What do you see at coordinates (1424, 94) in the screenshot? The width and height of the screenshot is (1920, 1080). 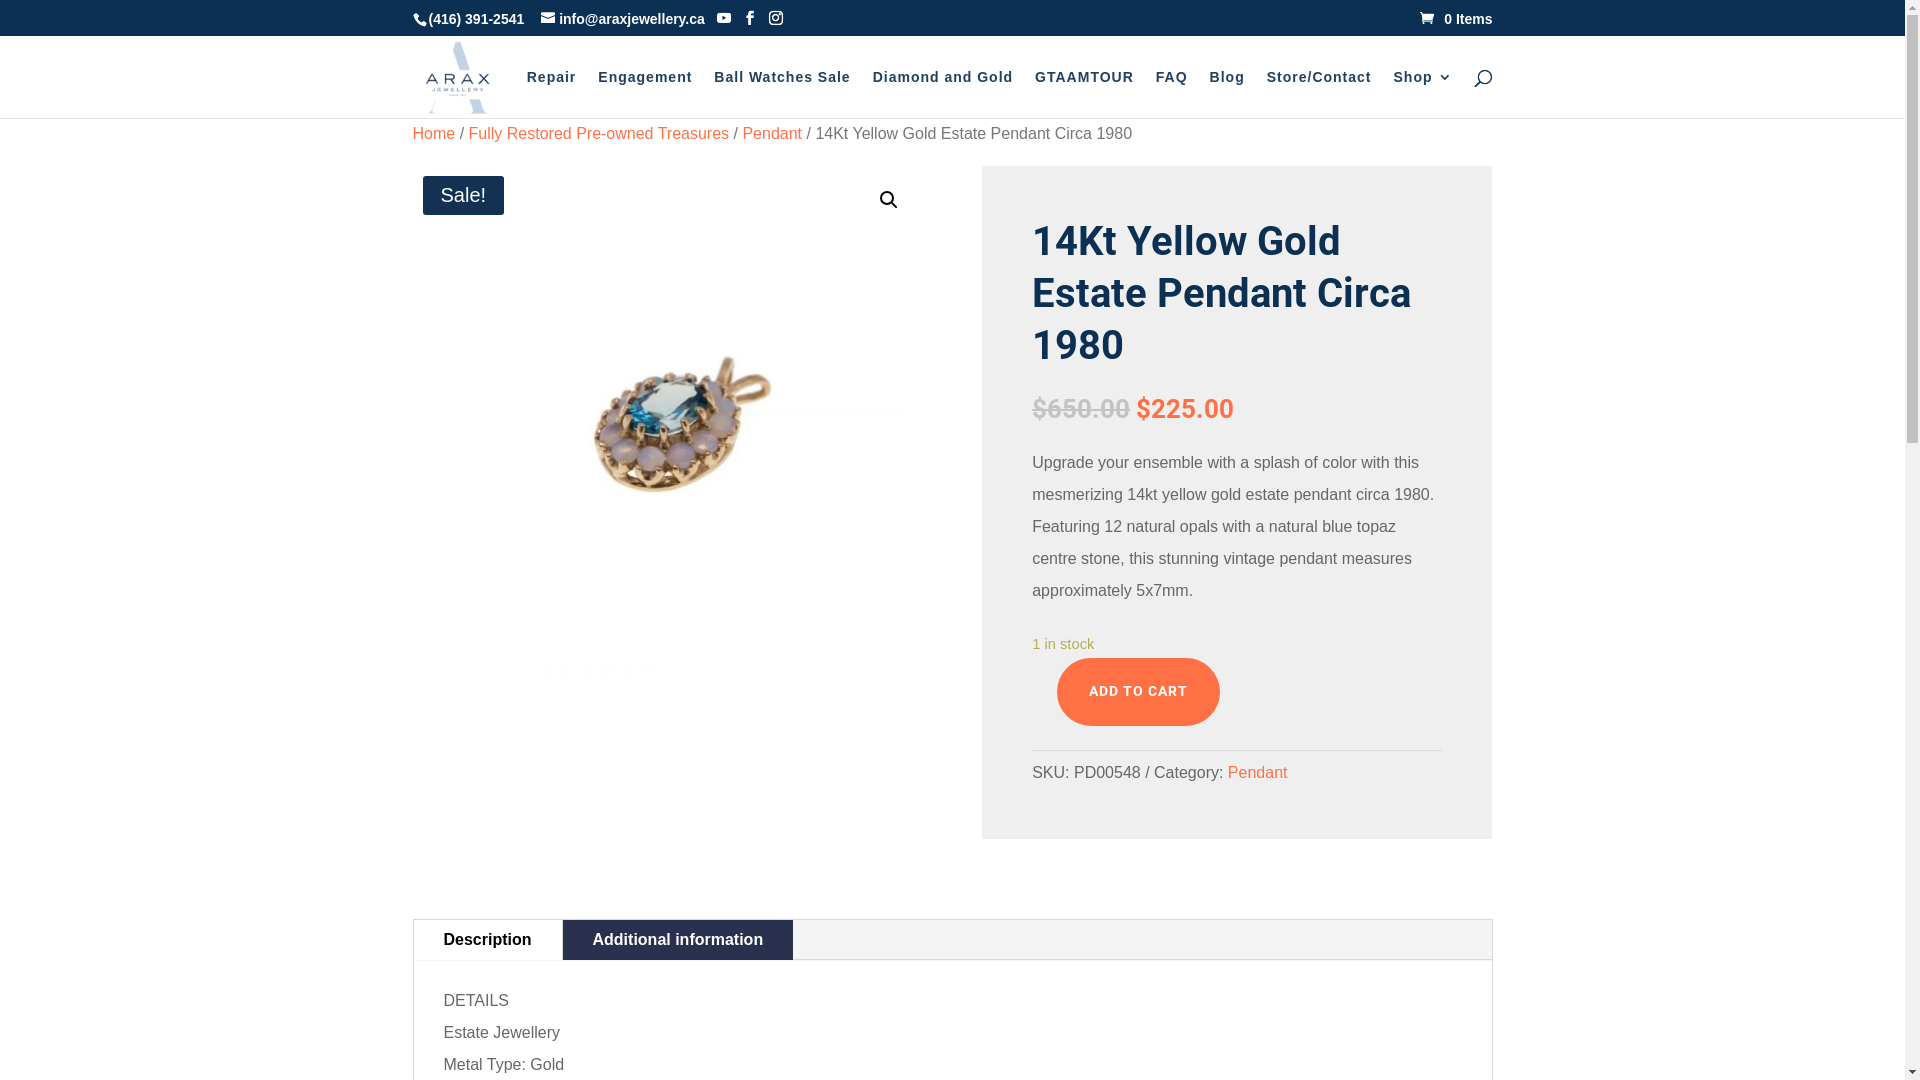 I see `Shop` at bounding box center [1424, 94].